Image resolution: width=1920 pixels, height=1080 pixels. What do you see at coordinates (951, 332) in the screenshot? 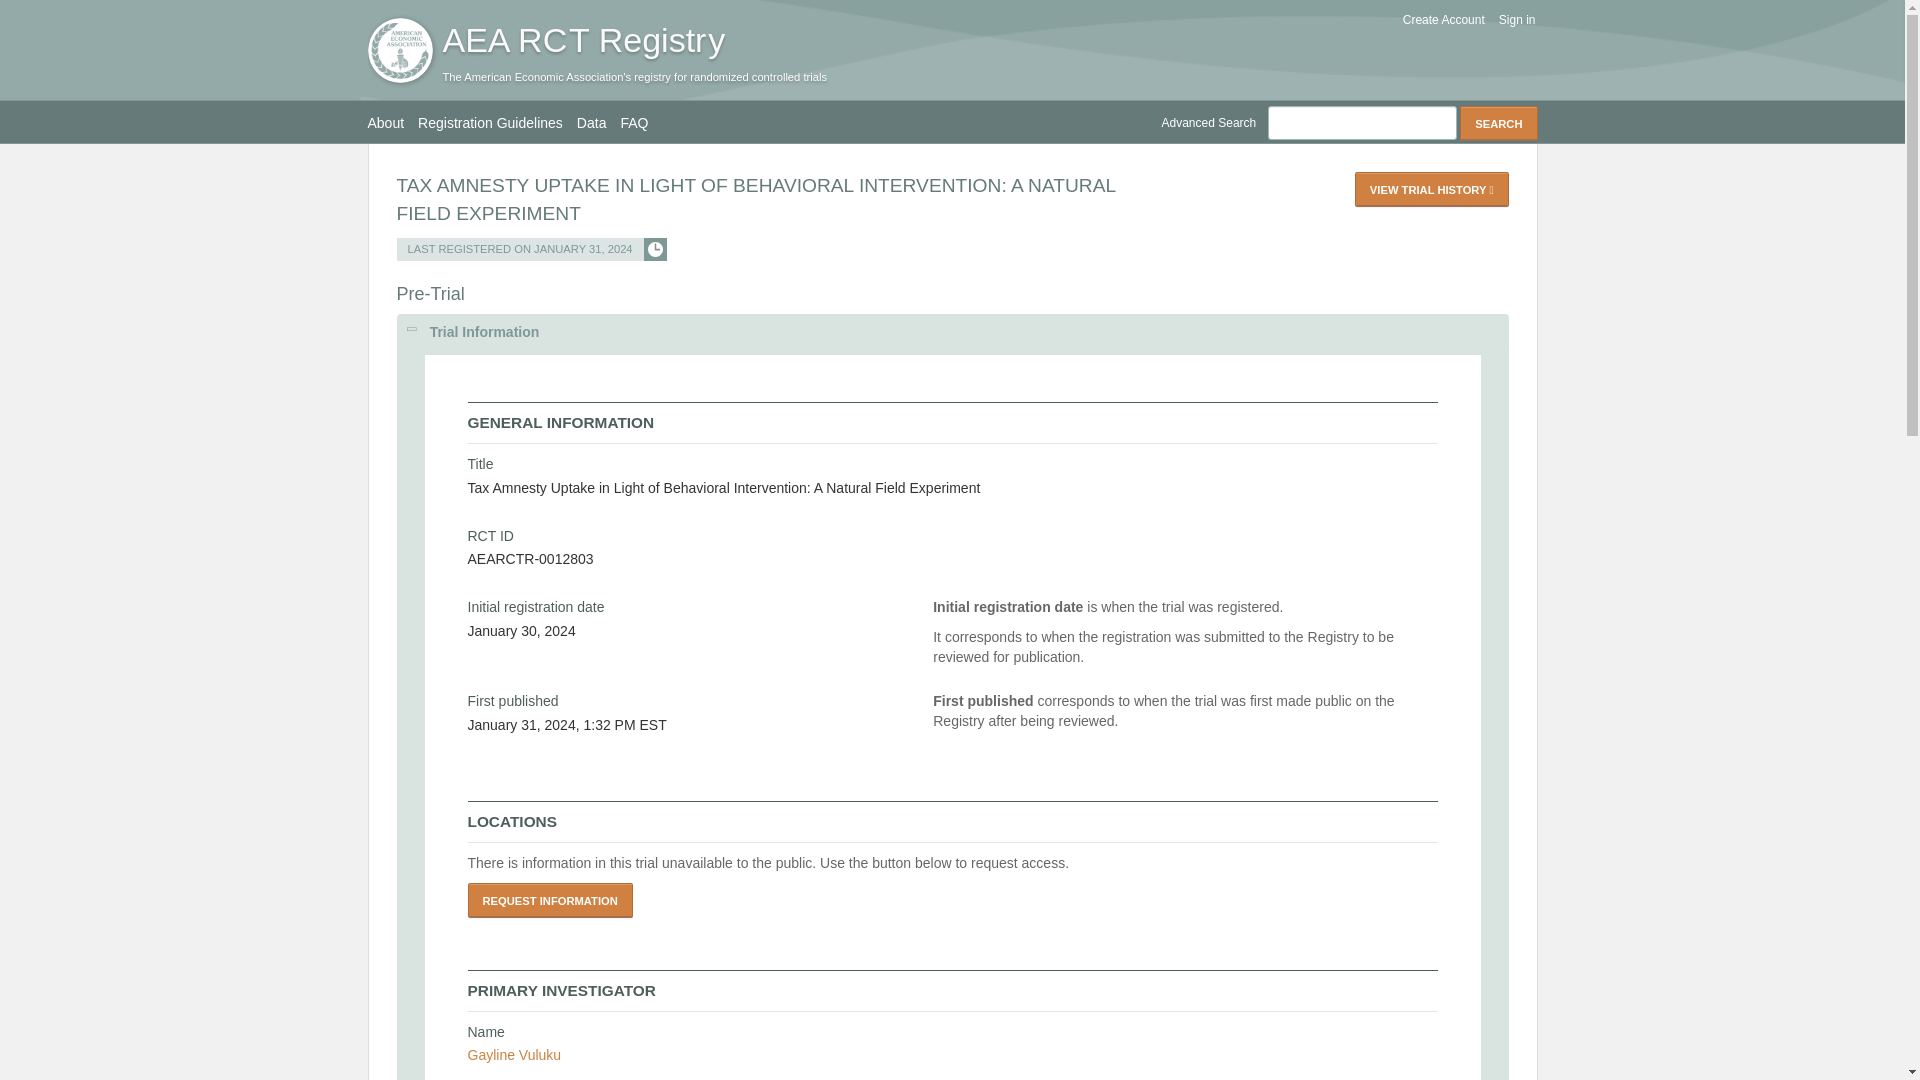
I see `Trial Information` at bounding box center [951, 332].